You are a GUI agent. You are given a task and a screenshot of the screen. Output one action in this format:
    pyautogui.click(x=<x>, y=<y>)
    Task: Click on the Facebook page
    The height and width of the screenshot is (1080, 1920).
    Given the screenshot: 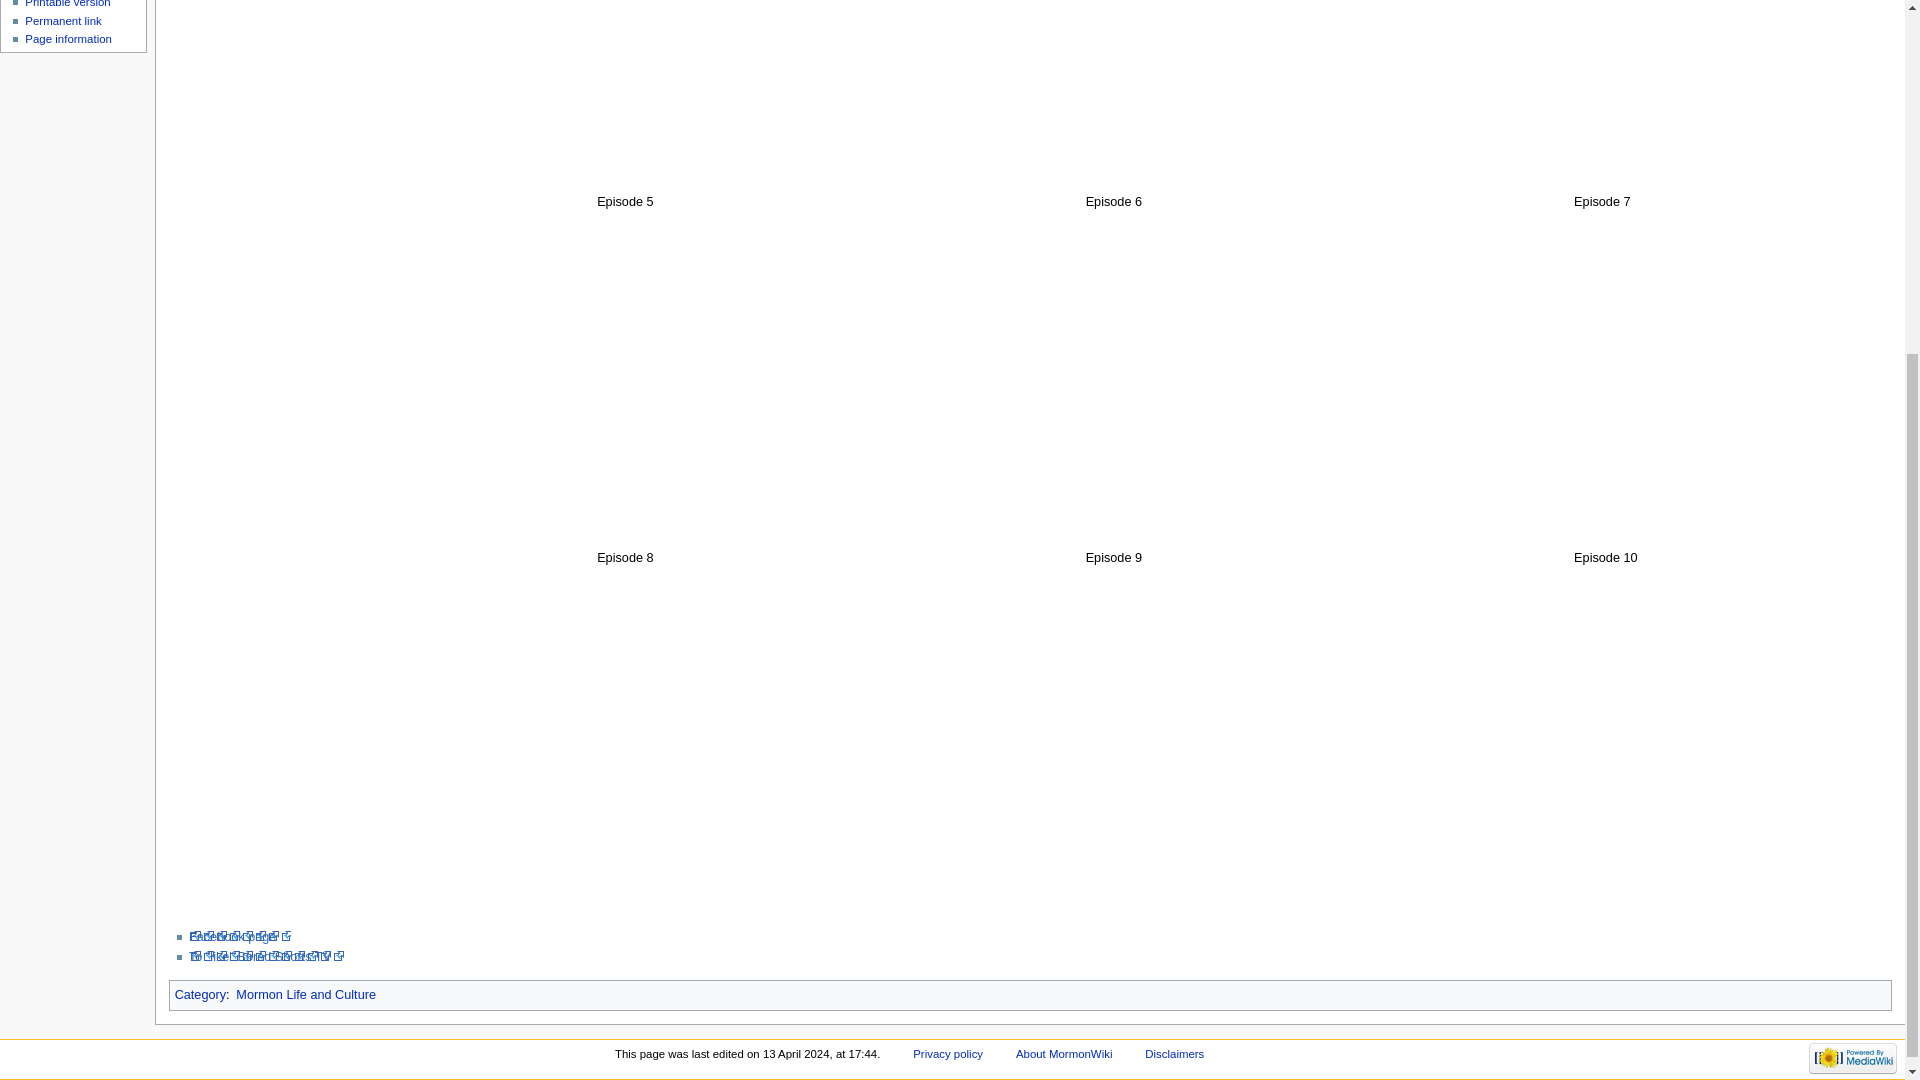 What is the action you would take?
    pyautogui.click(x=240, y=936)
    